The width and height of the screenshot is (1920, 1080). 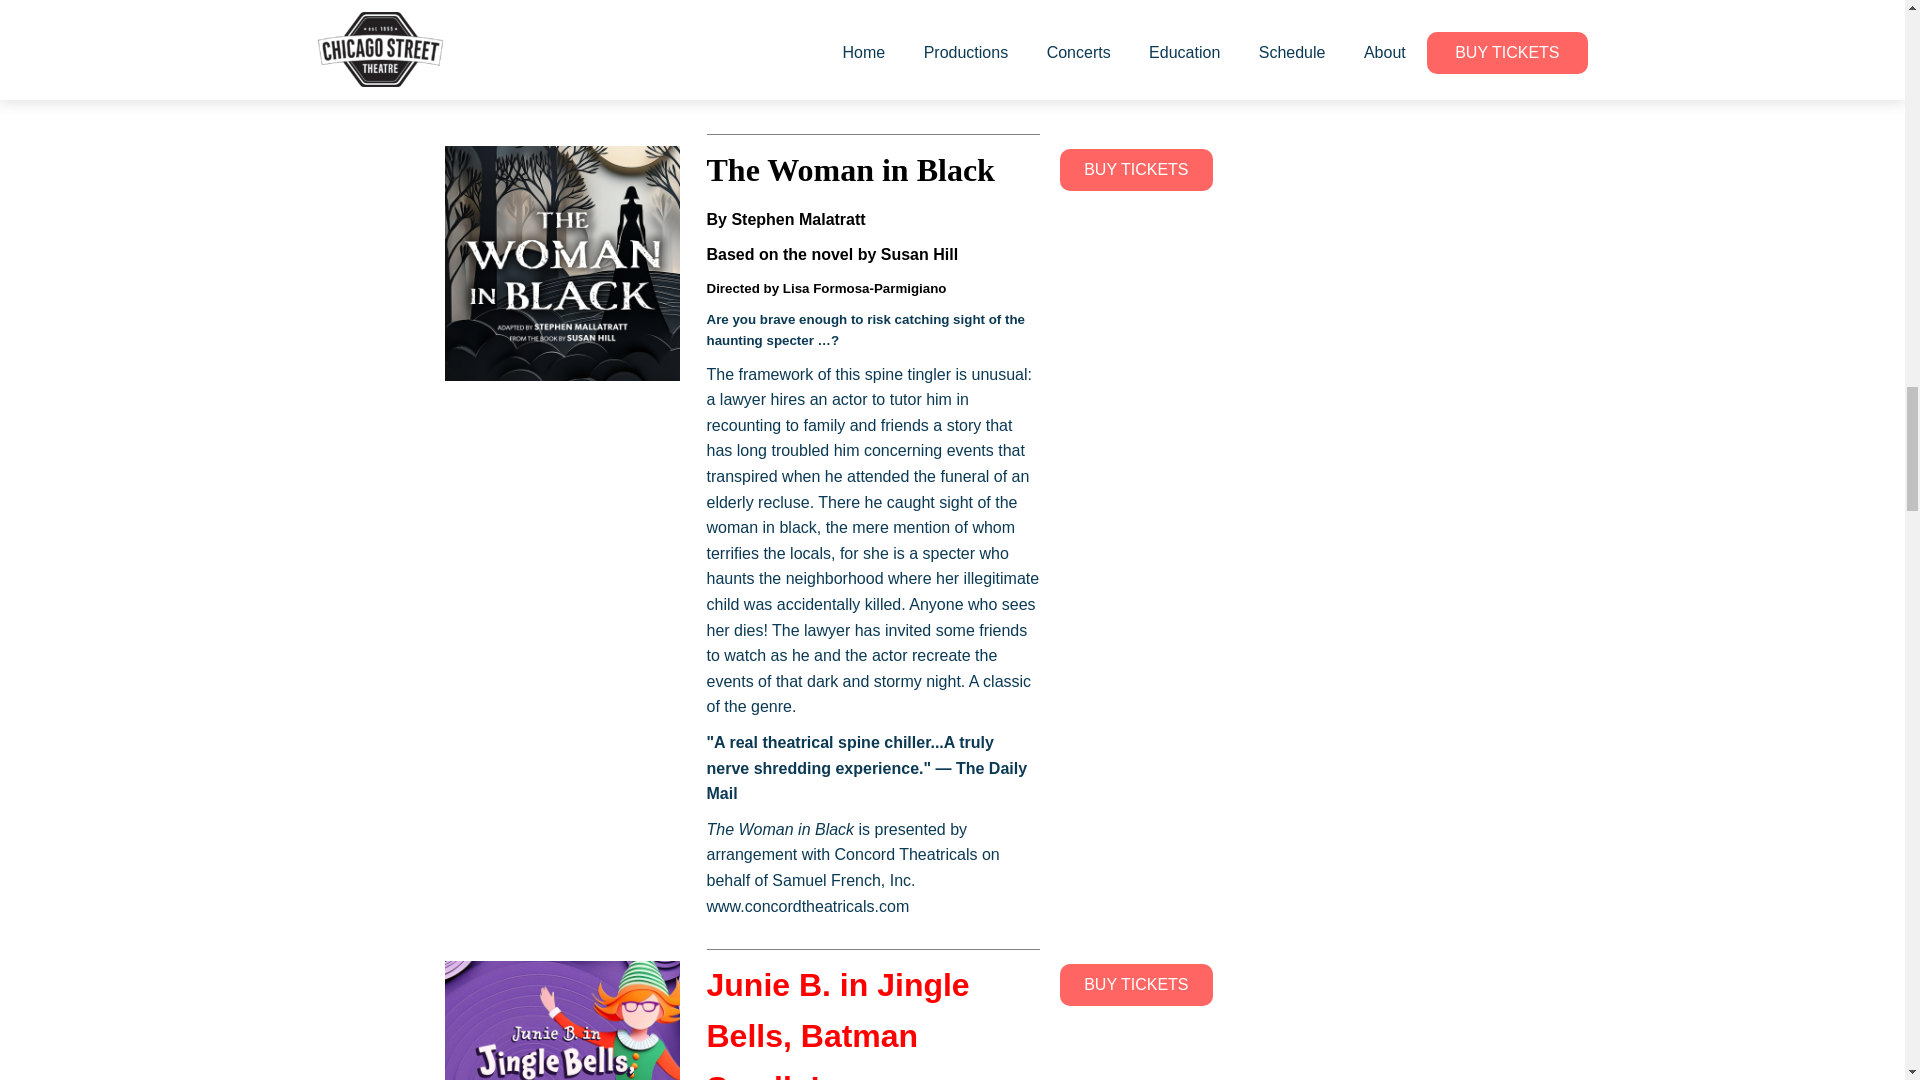 What do you see at coordinates (1135, 984) in the screenshot?
I see `BUY TICKETS` at bounding box center [1135, 984].